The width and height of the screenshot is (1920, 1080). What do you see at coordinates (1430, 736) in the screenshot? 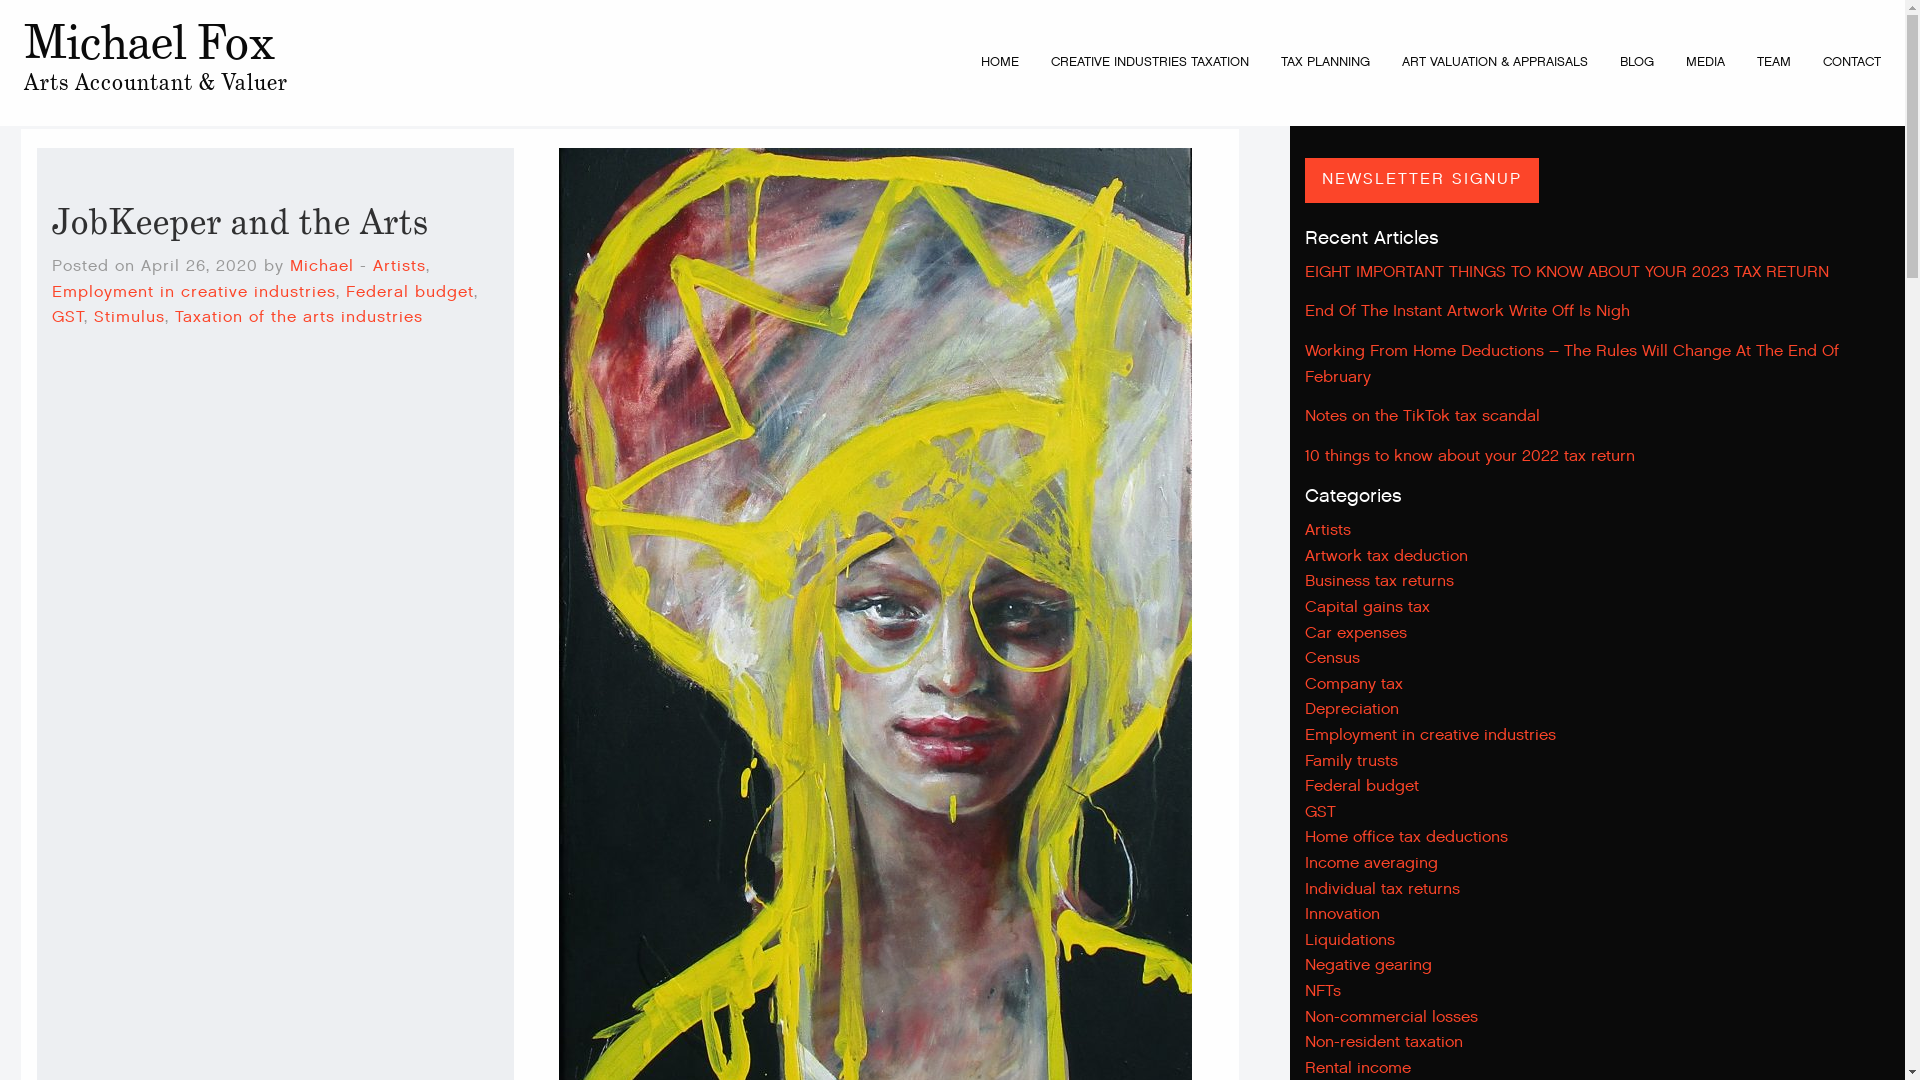
I see `Employment in creative industries` at bounding box center [1430, 736].